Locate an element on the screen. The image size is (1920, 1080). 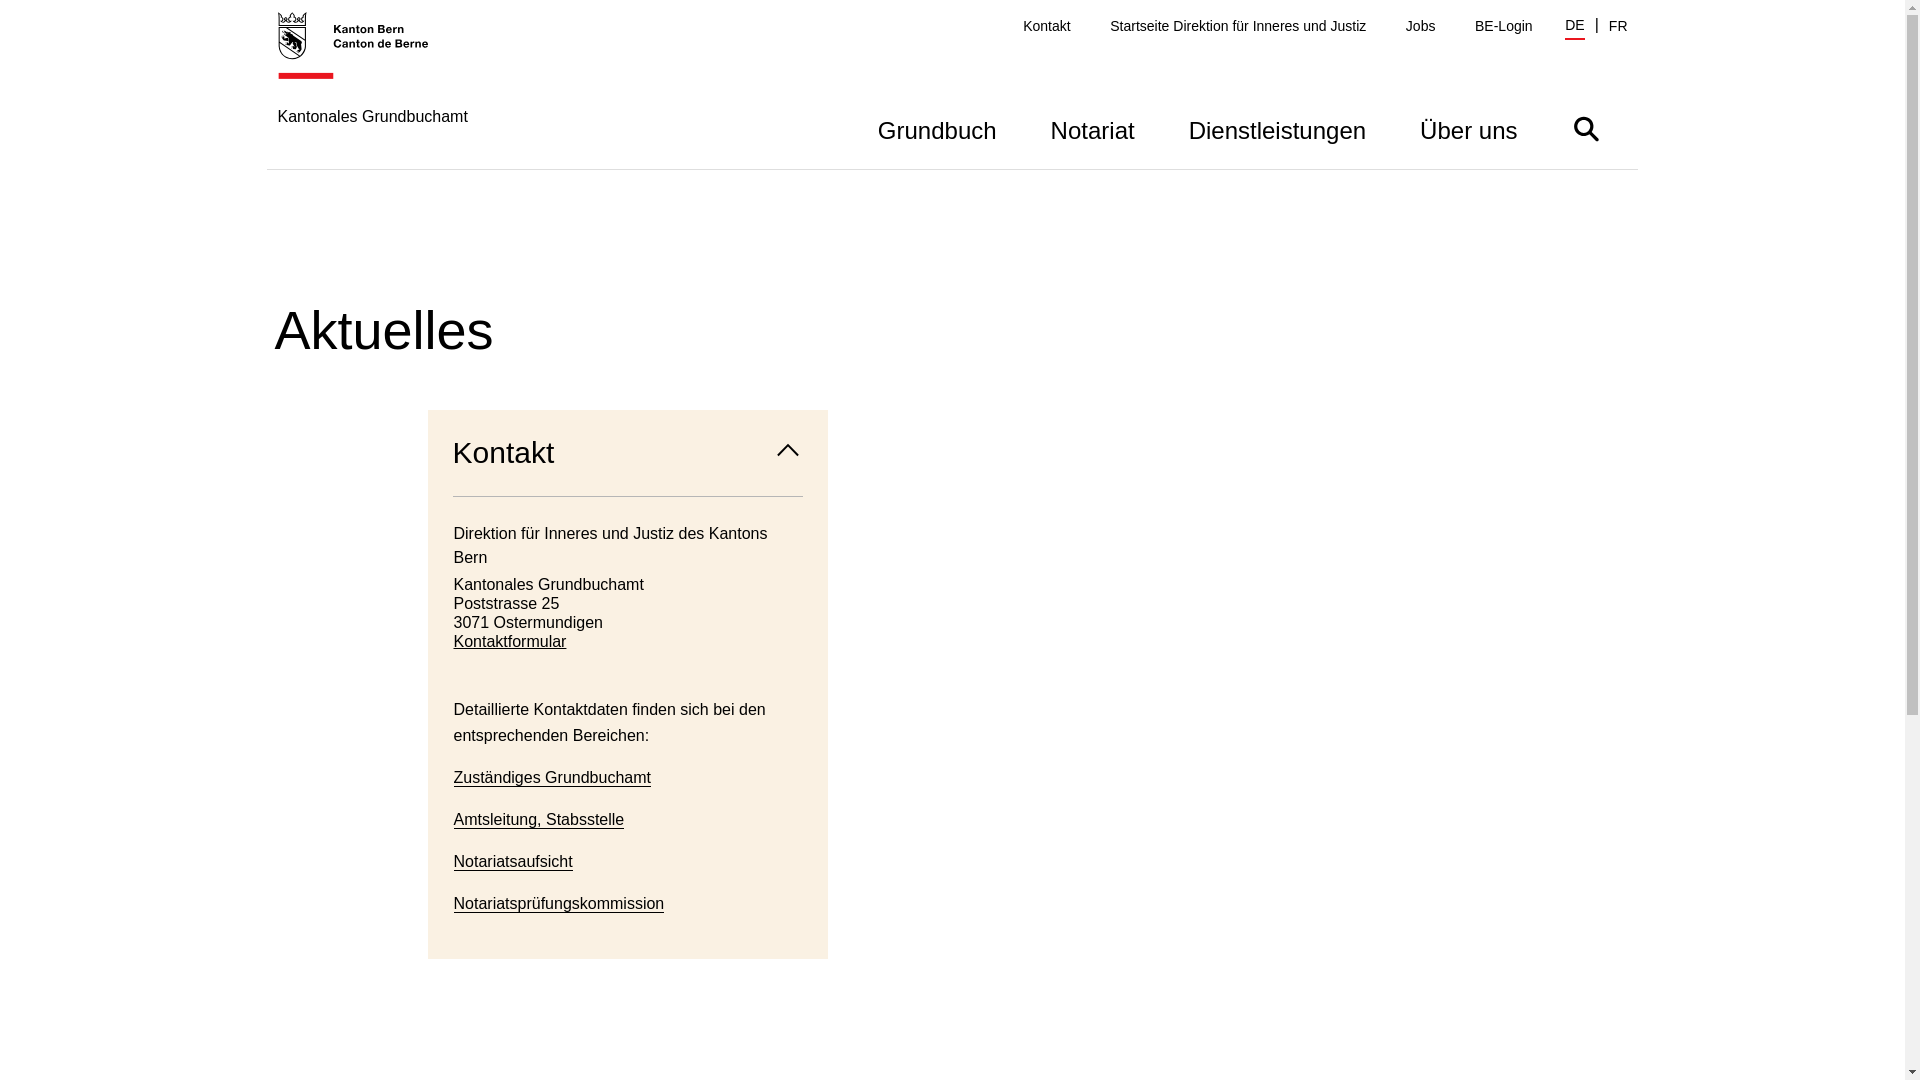
Kantonales Grundbuchamt is located at coordinates (373, 90).